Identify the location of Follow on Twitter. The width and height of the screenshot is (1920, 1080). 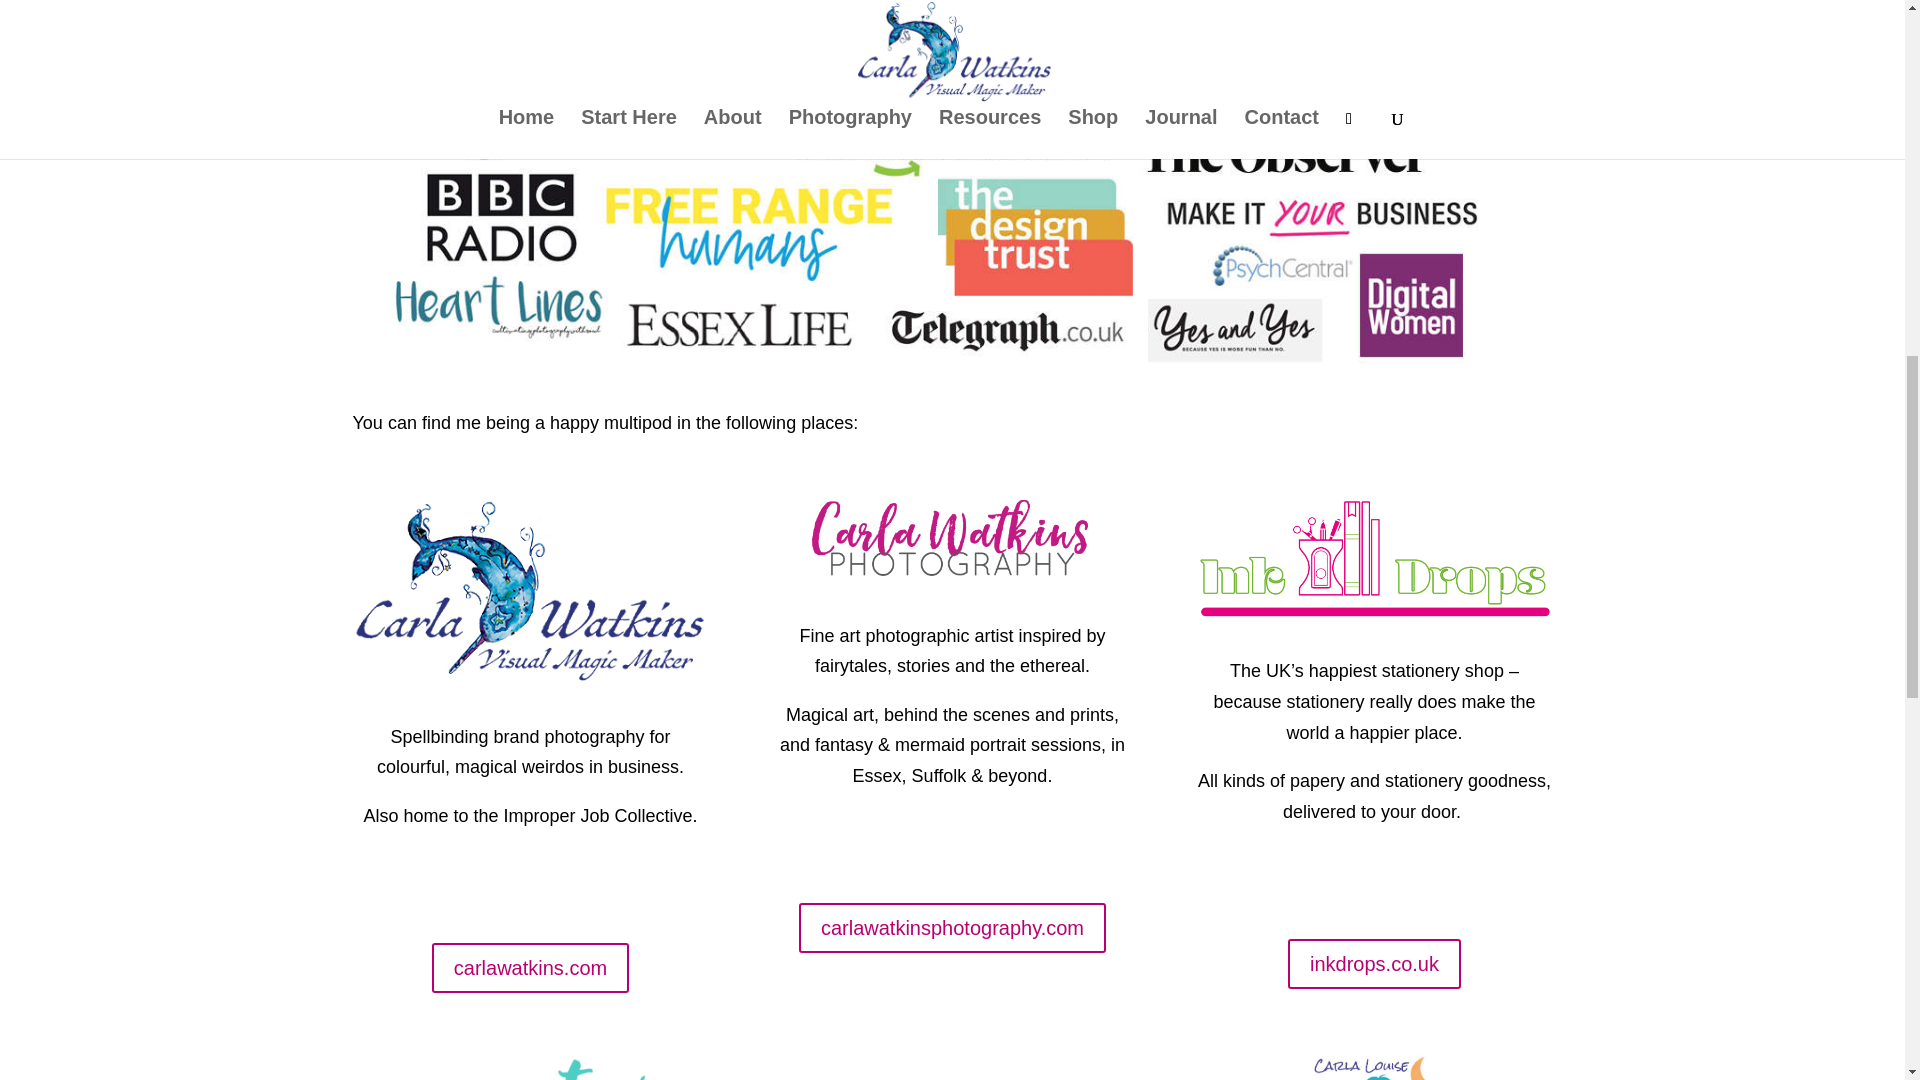
(609, 886).